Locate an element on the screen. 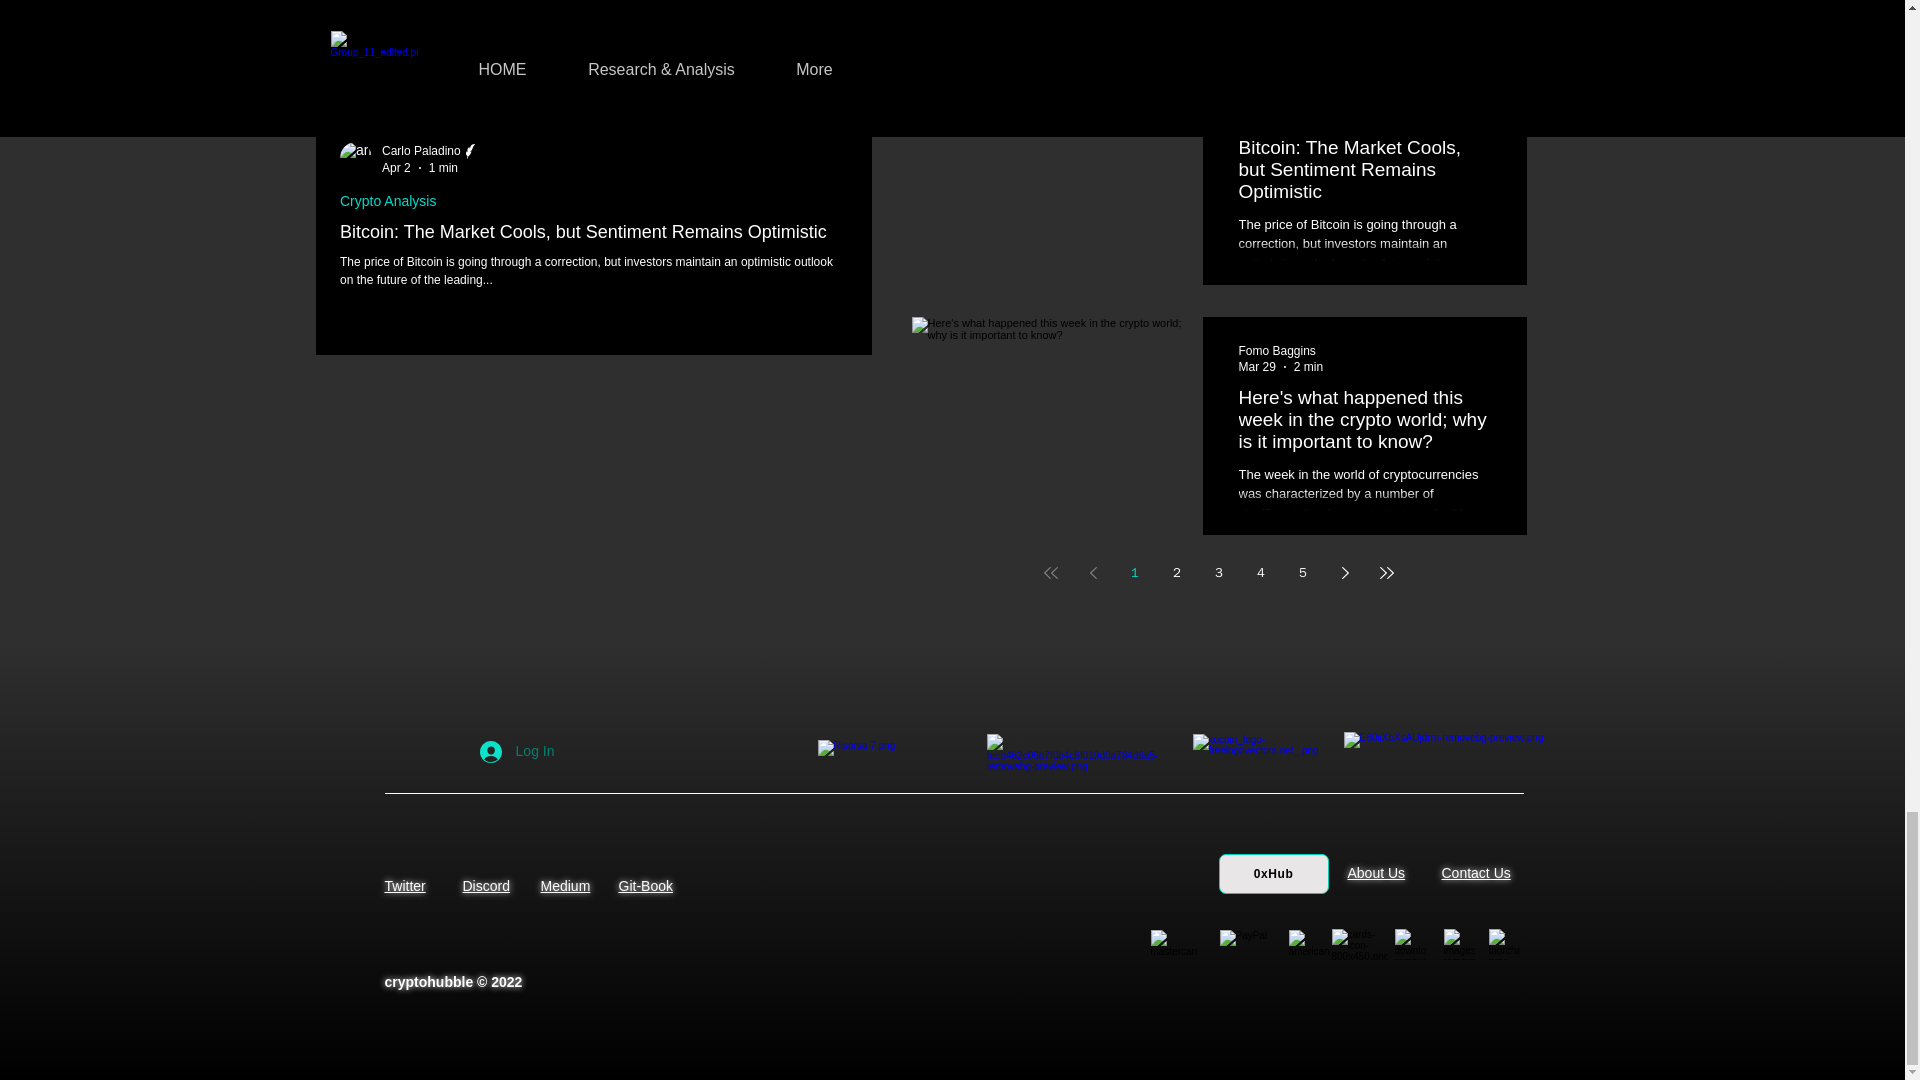 The width and height of the screenshot is (1920, 1080). 2 min is located at coordinates (1006, 167).